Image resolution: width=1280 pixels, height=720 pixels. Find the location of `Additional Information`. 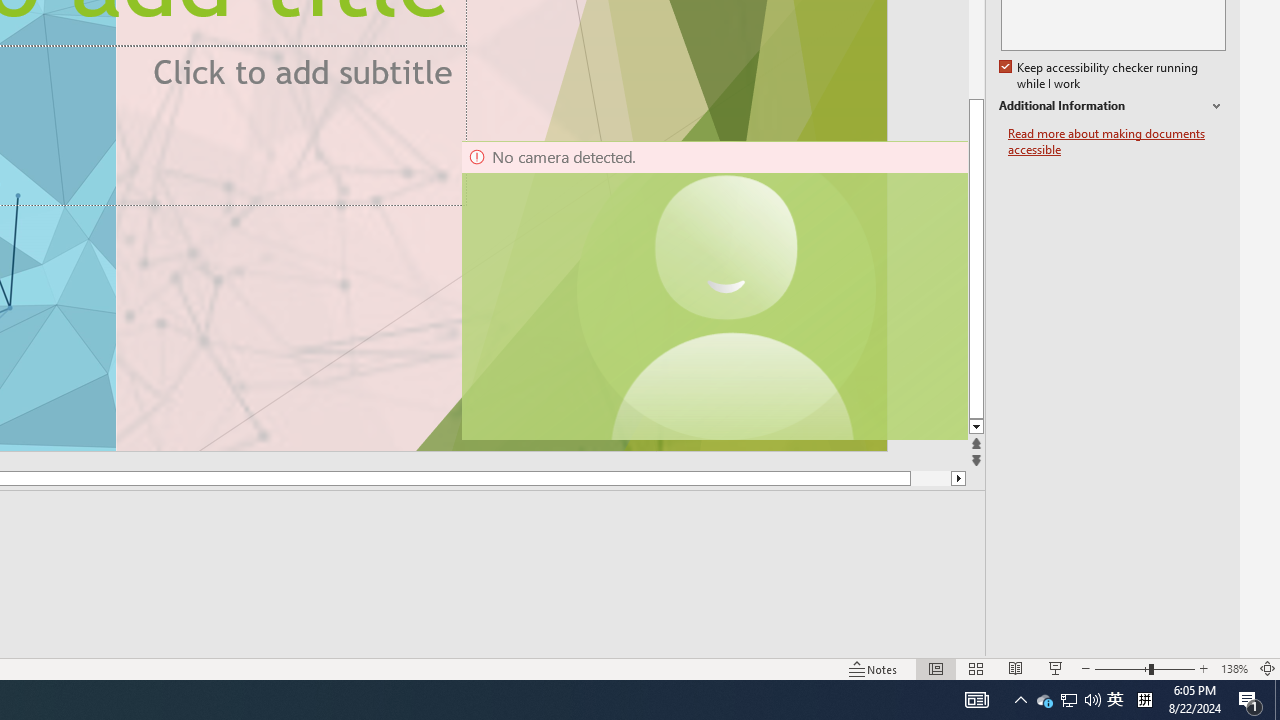

Additional Information is located at coordinates (1112, 106).